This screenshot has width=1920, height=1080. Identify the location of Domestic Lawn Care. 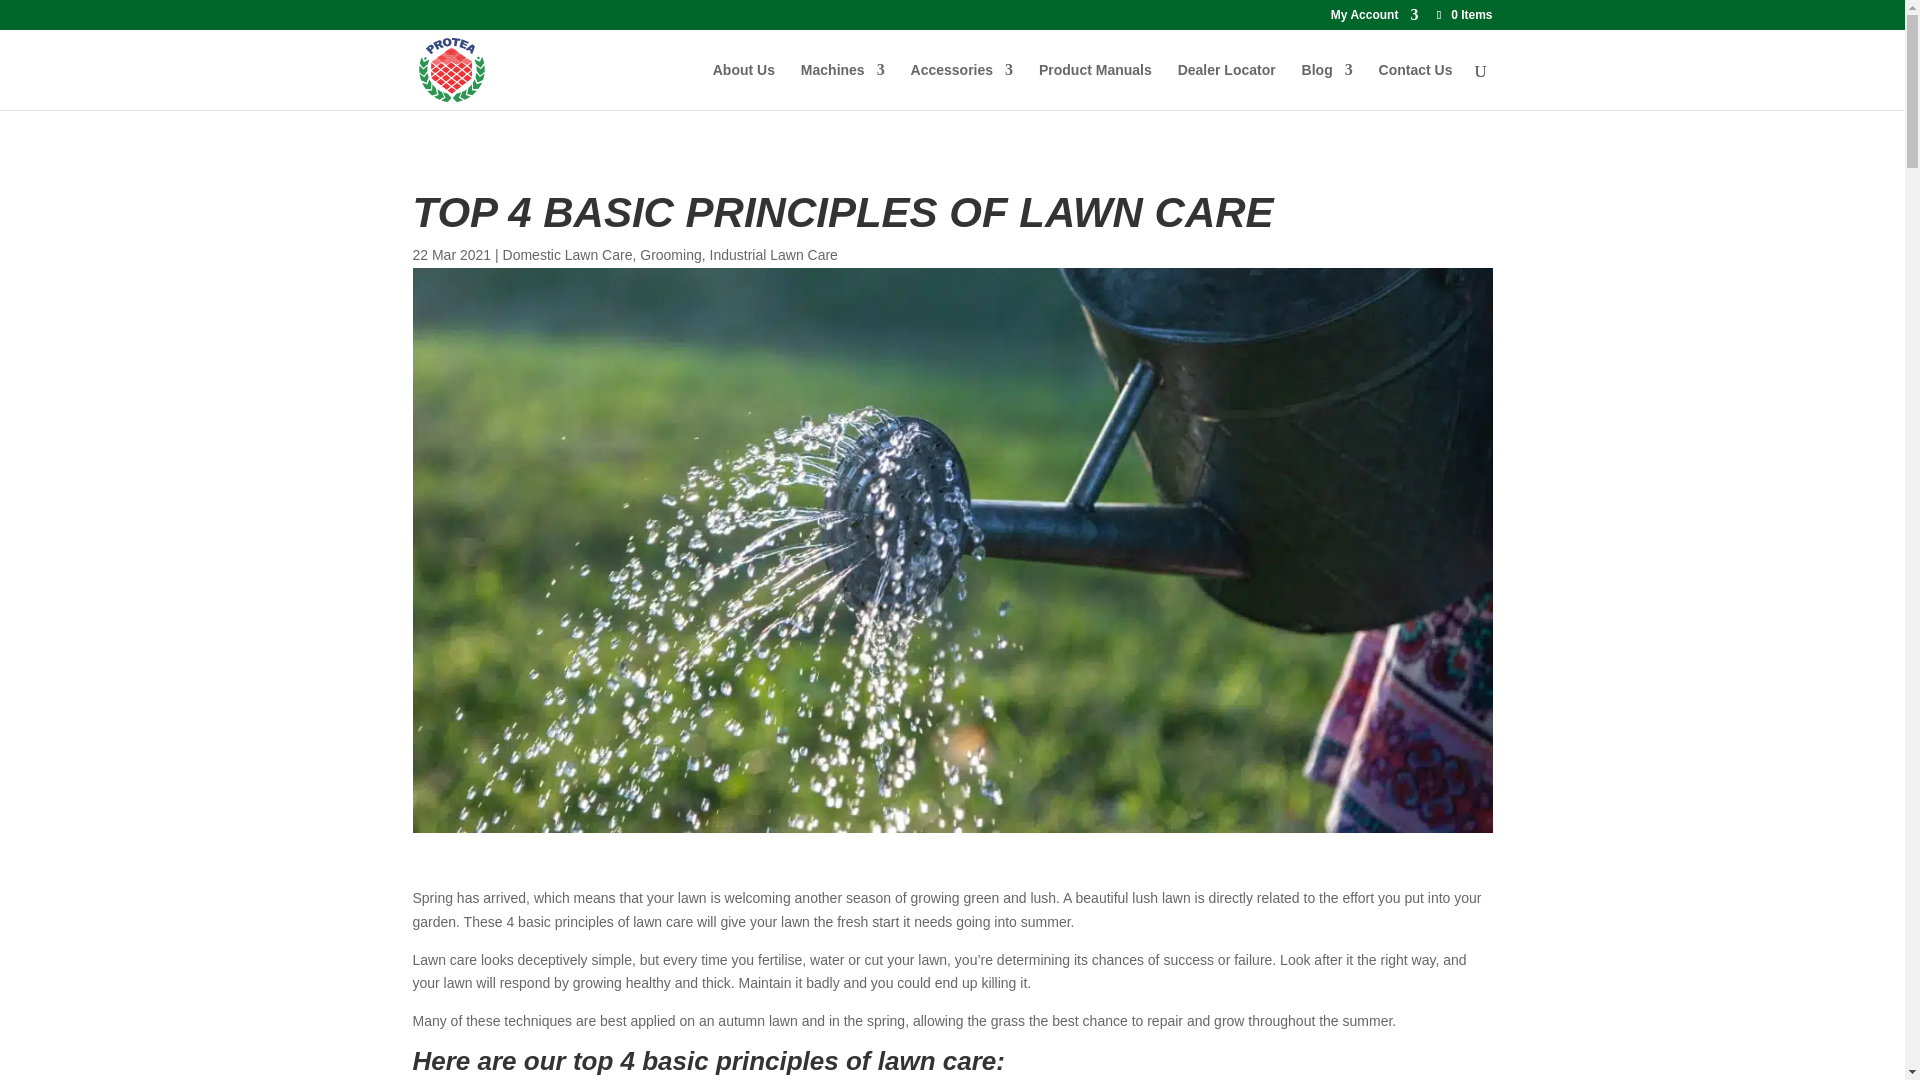
(568, 255).